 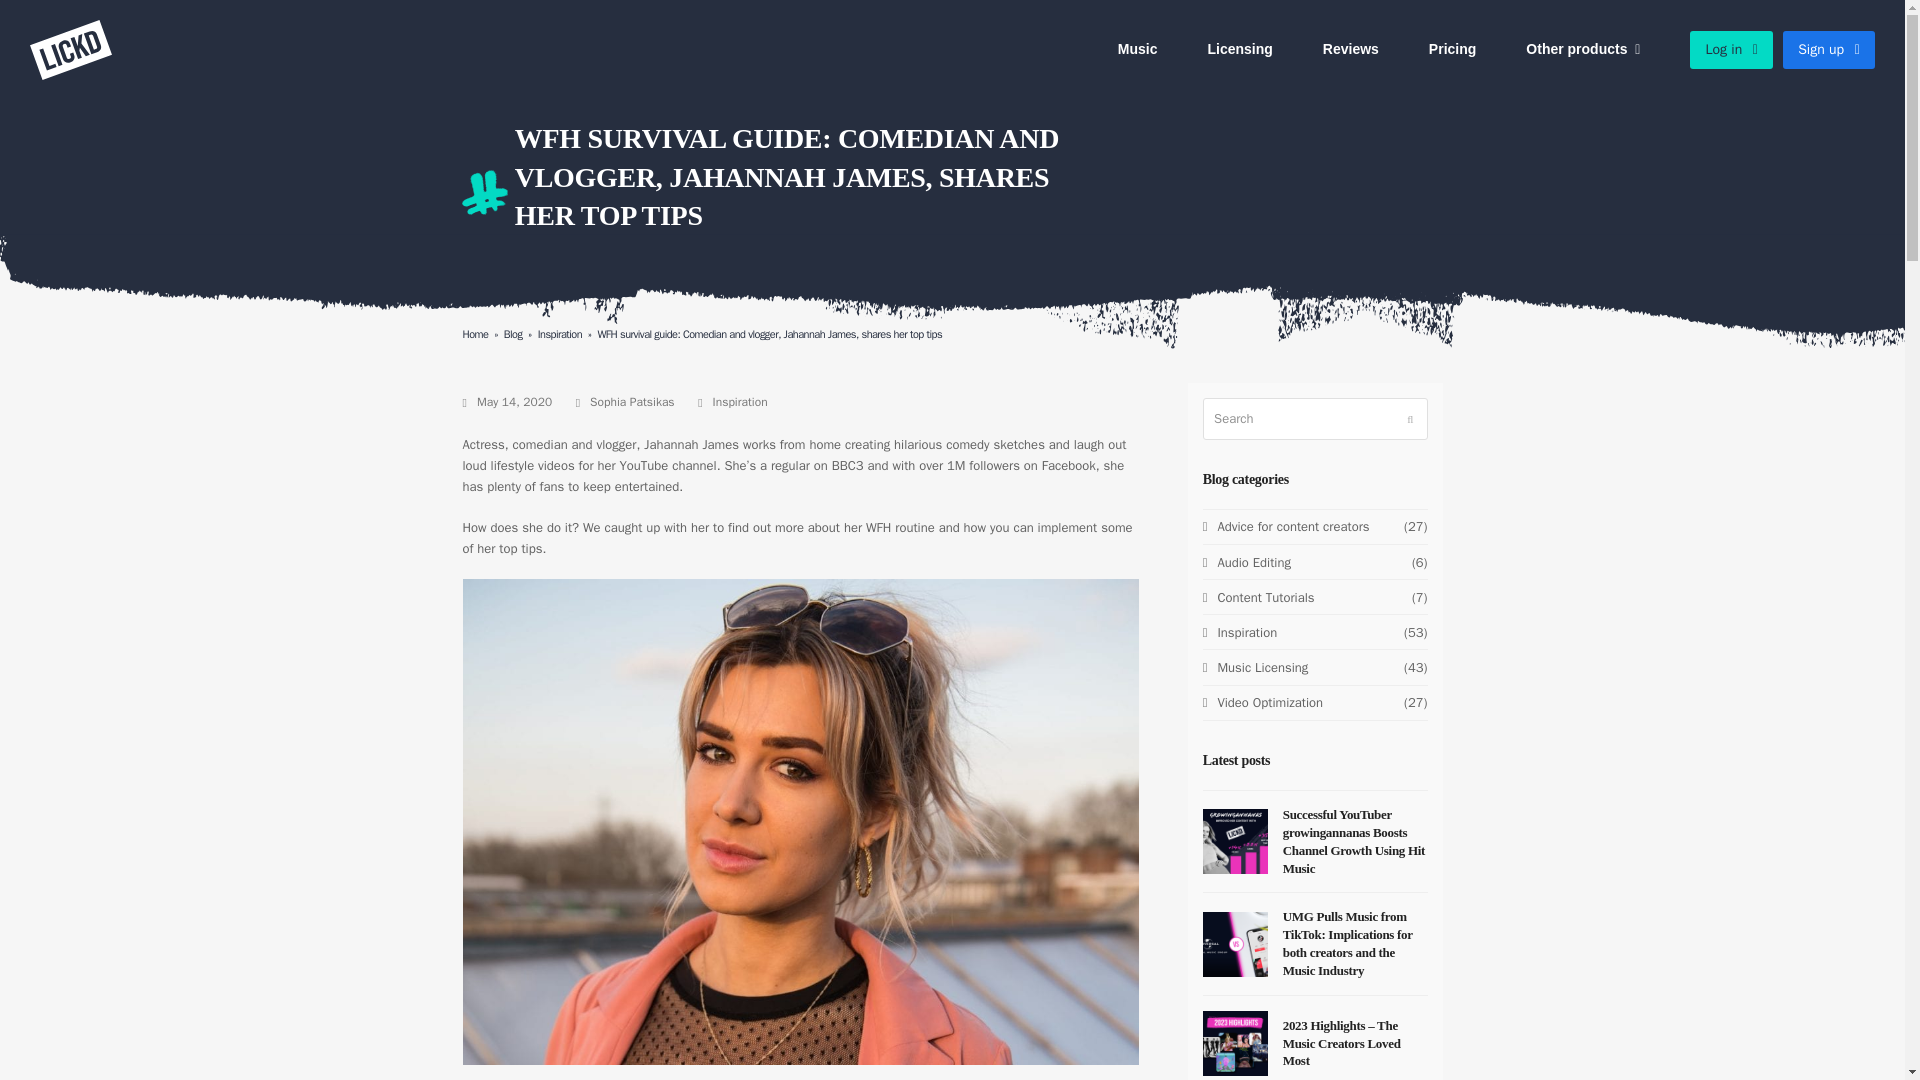 What do you see at coordinates (1582, 50) in the screenshot?
I see `Other products` at bounding box center [1582, 50].